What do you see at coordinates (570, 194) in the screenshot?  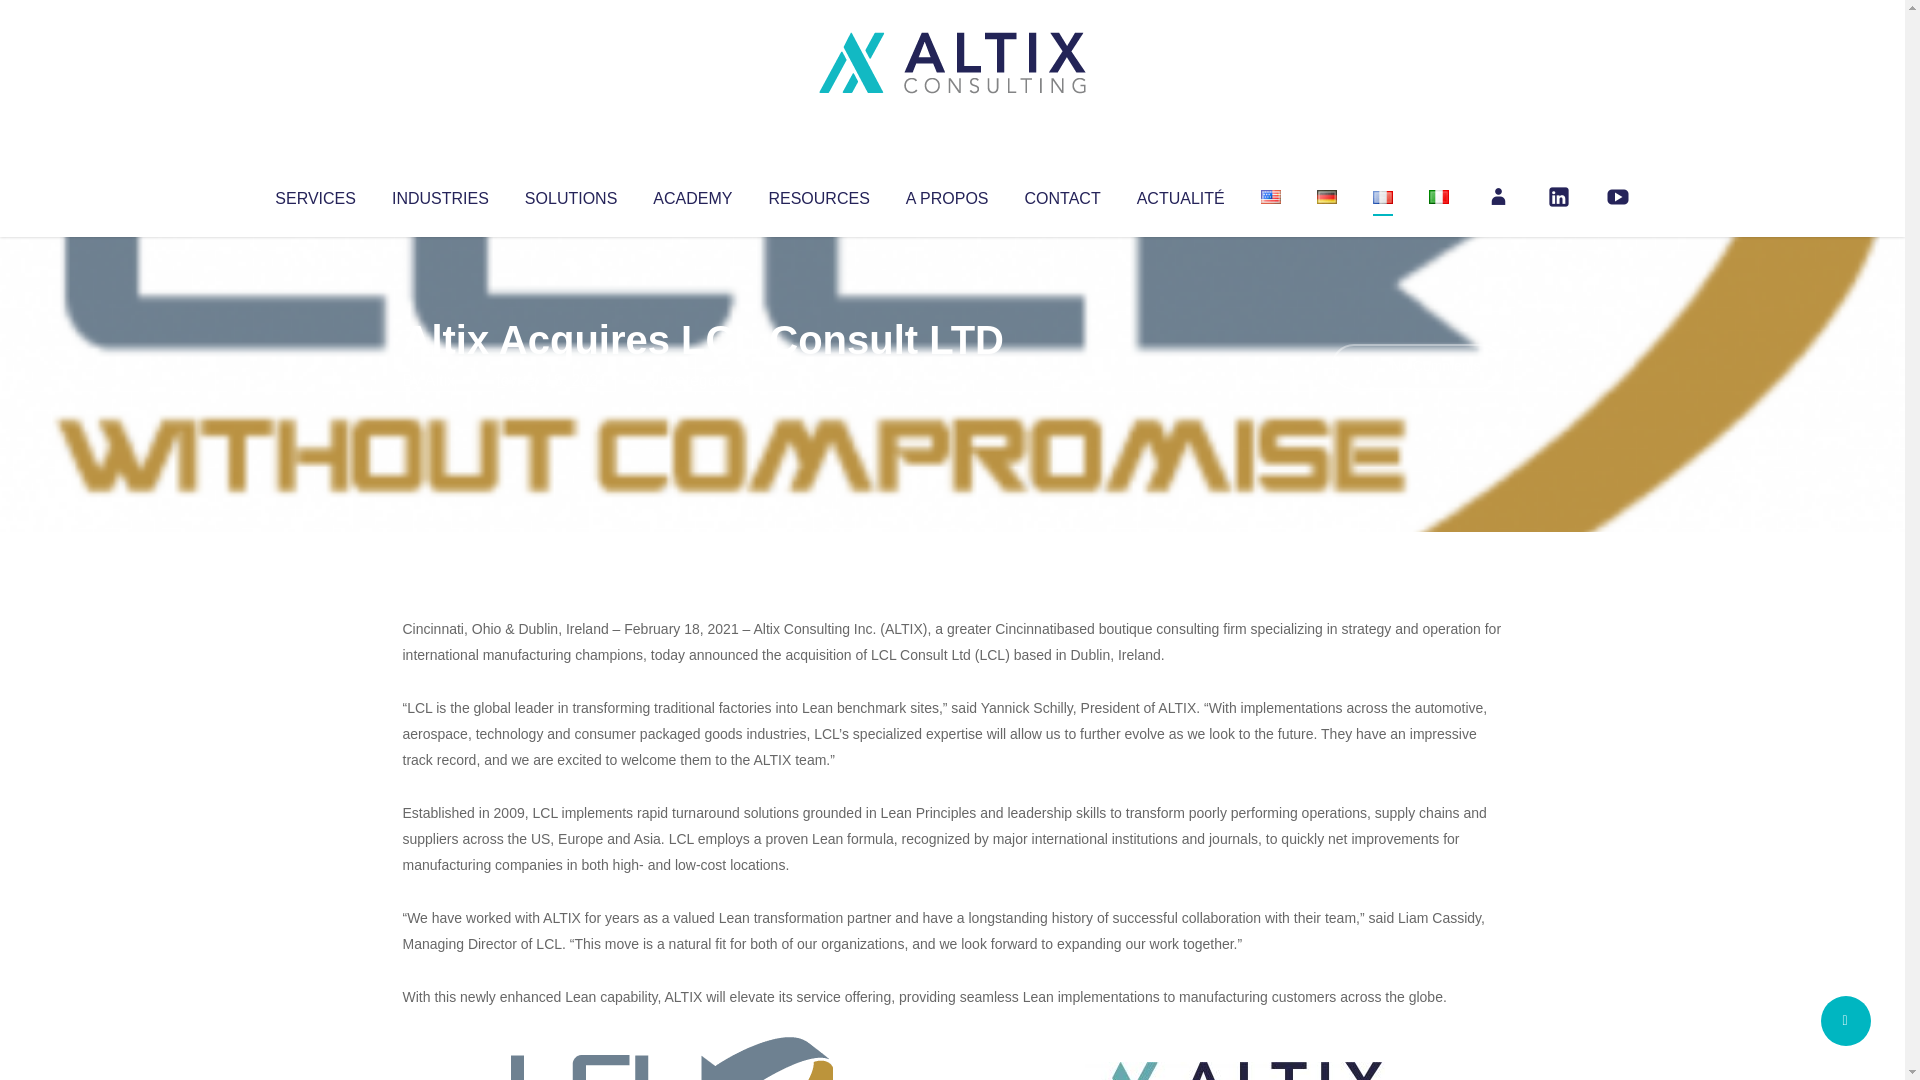 I see `SOLUTIONS` at bounding box center [570, 194].